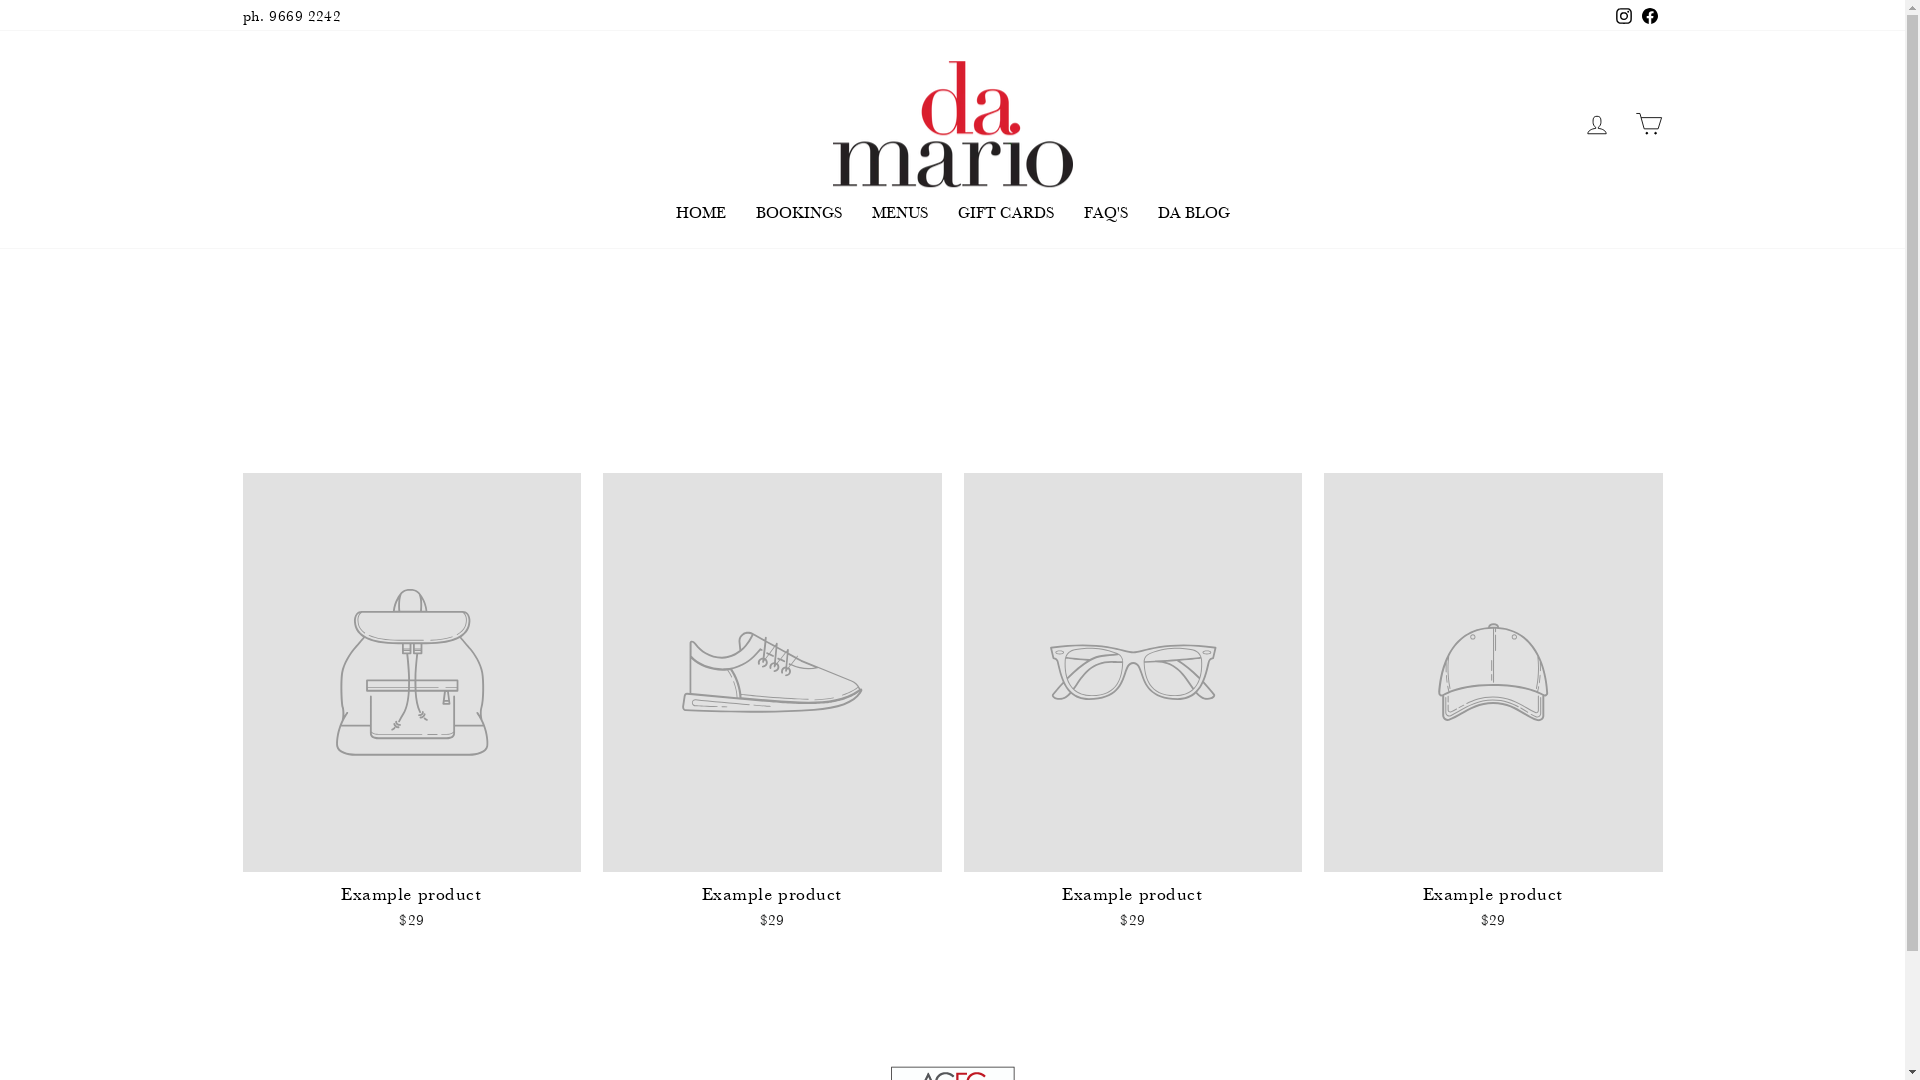  Describe the element at coordinates (1623, 16) in the screenshot. I see `Instagram` at that location.